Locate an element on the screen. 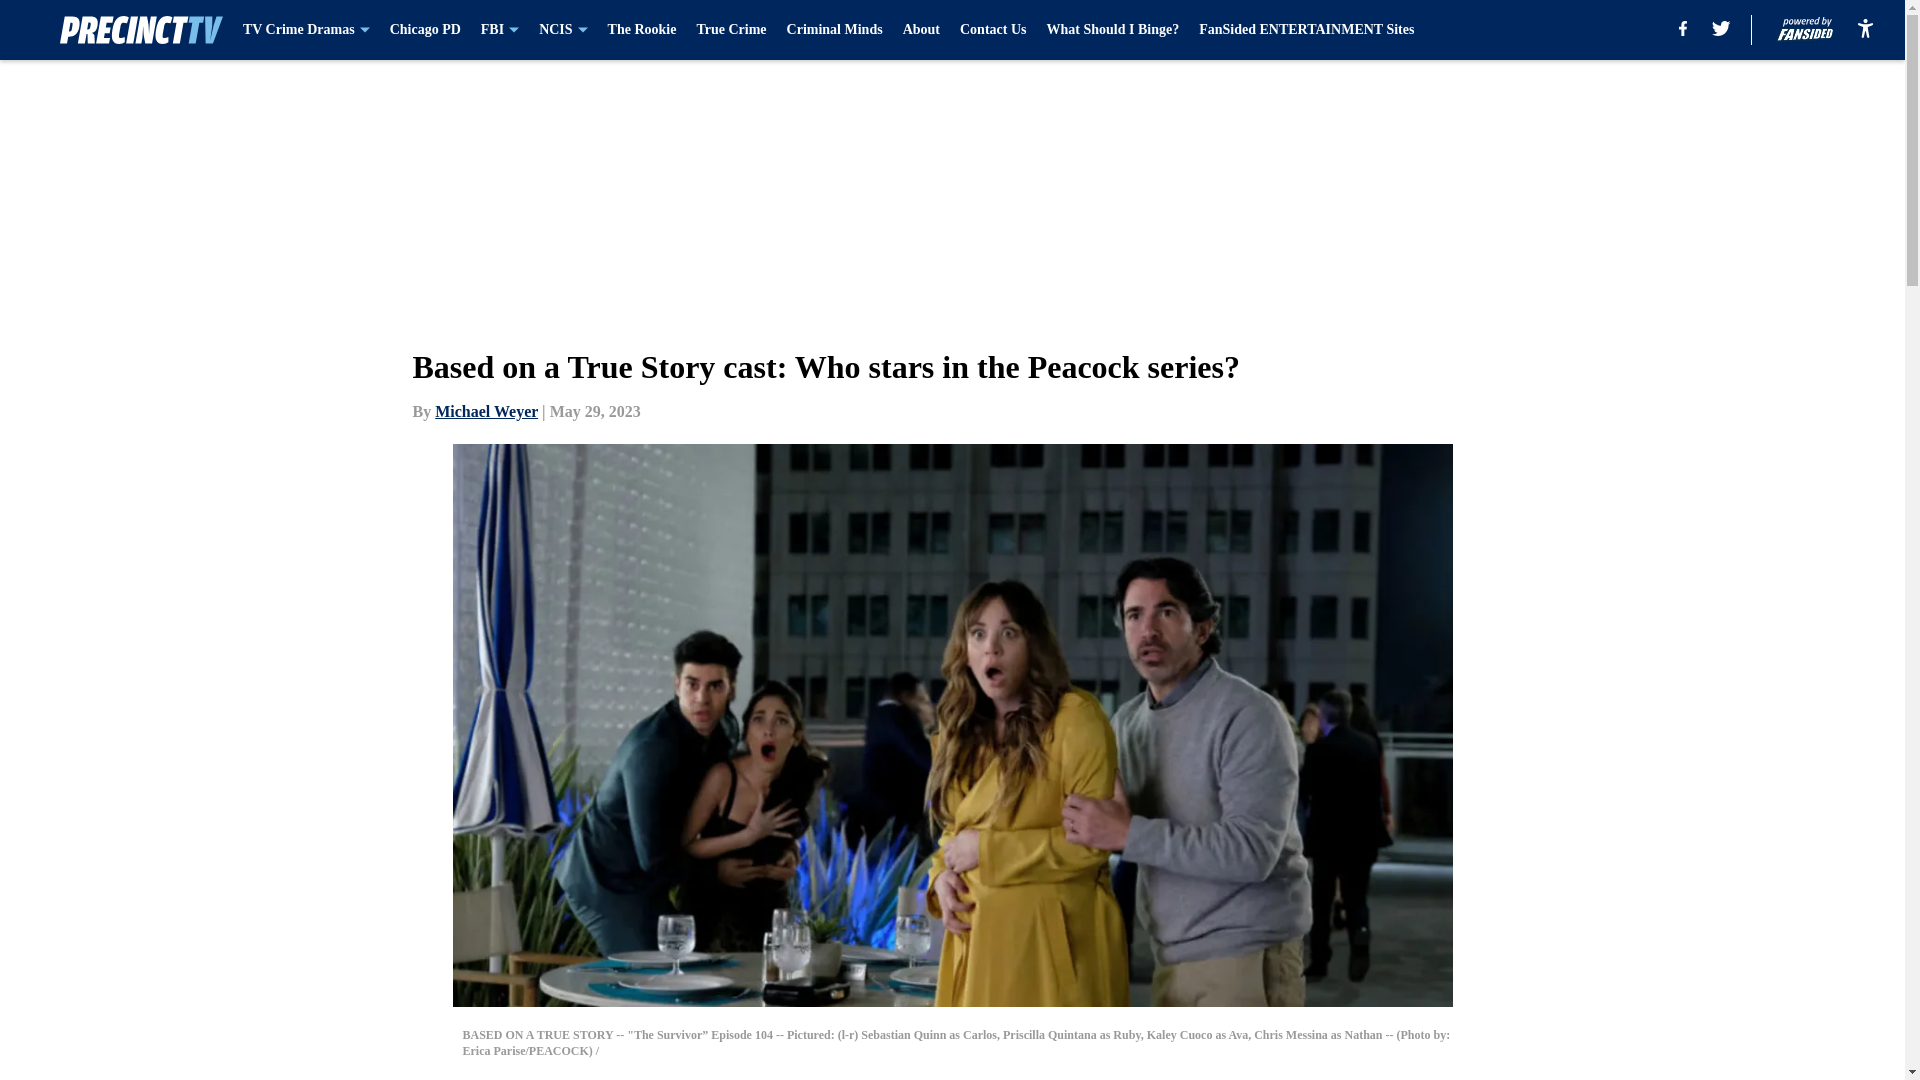 This screenshot has height=1080, width=1920. Michael Weyer is located at coordinates (486, 411).